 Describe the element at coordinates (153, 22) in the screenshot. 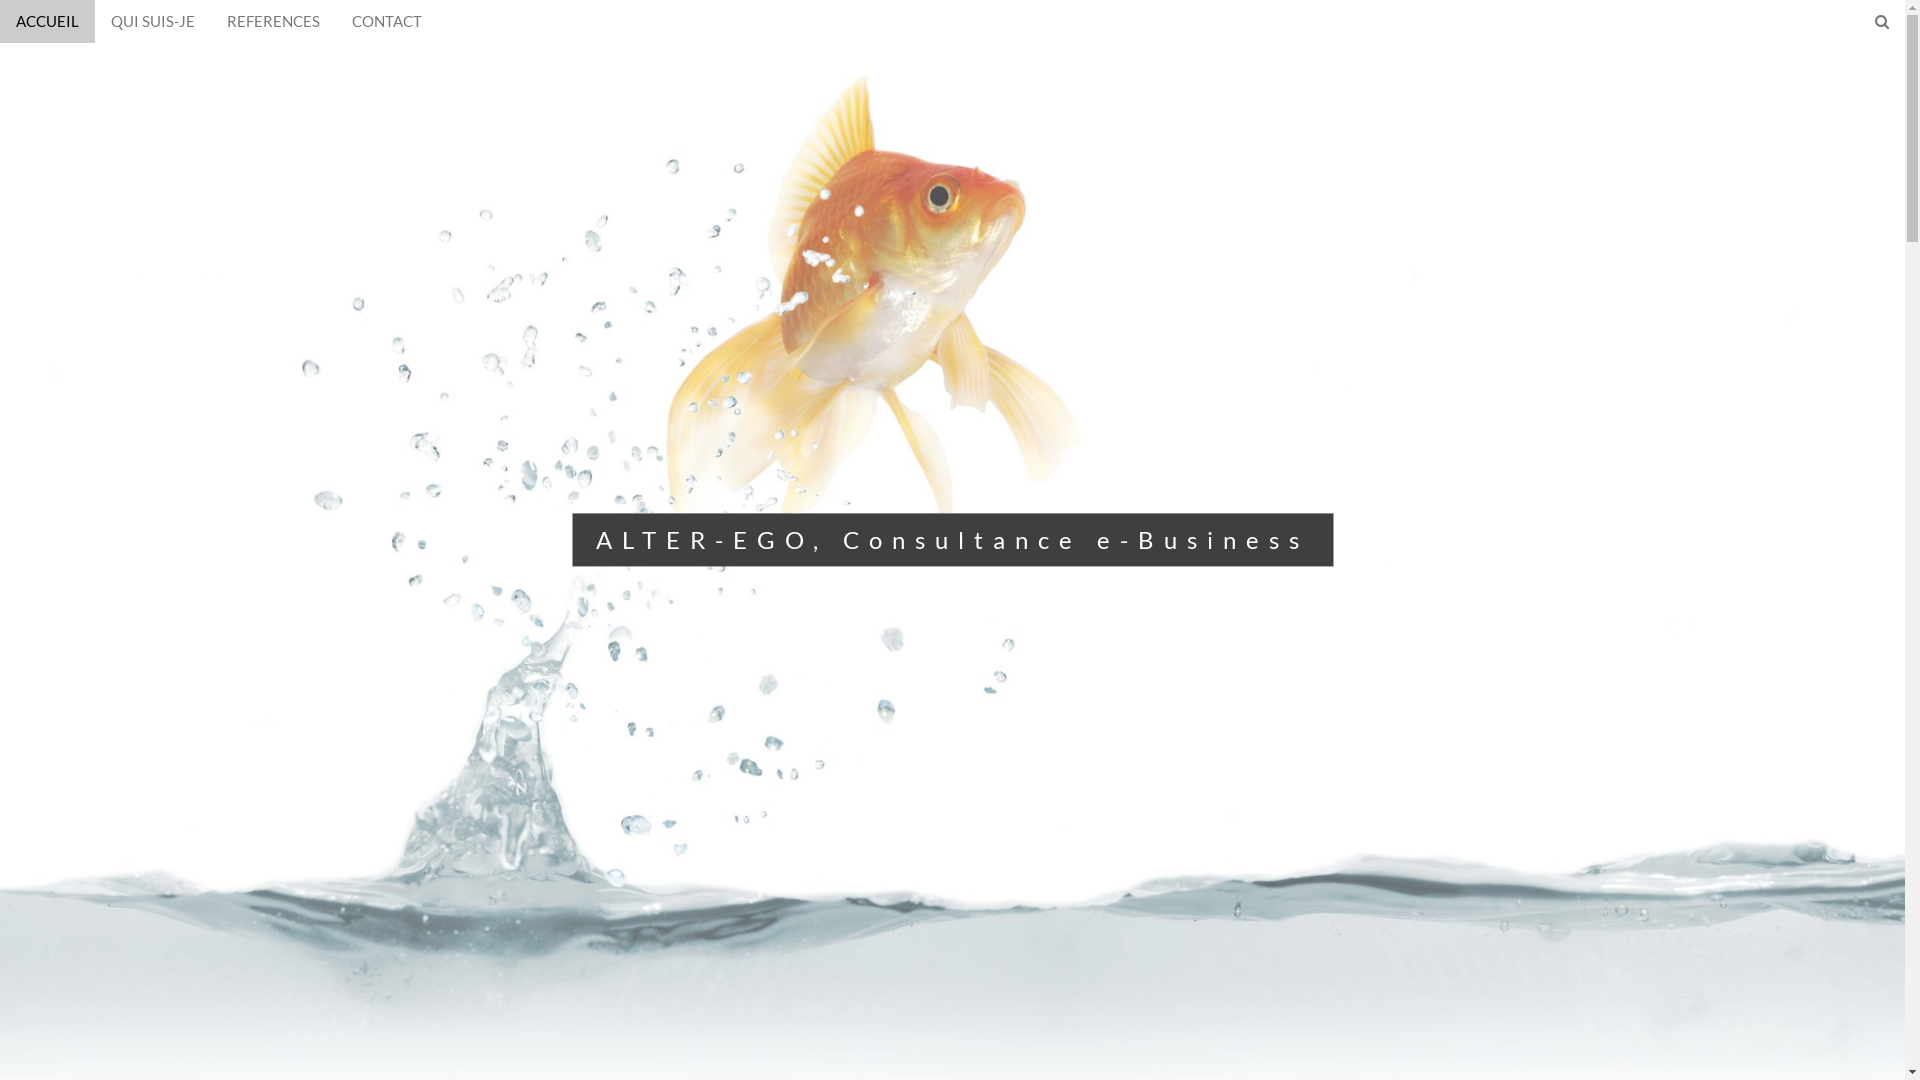

I see `QUI SUIS-JE` at that location.